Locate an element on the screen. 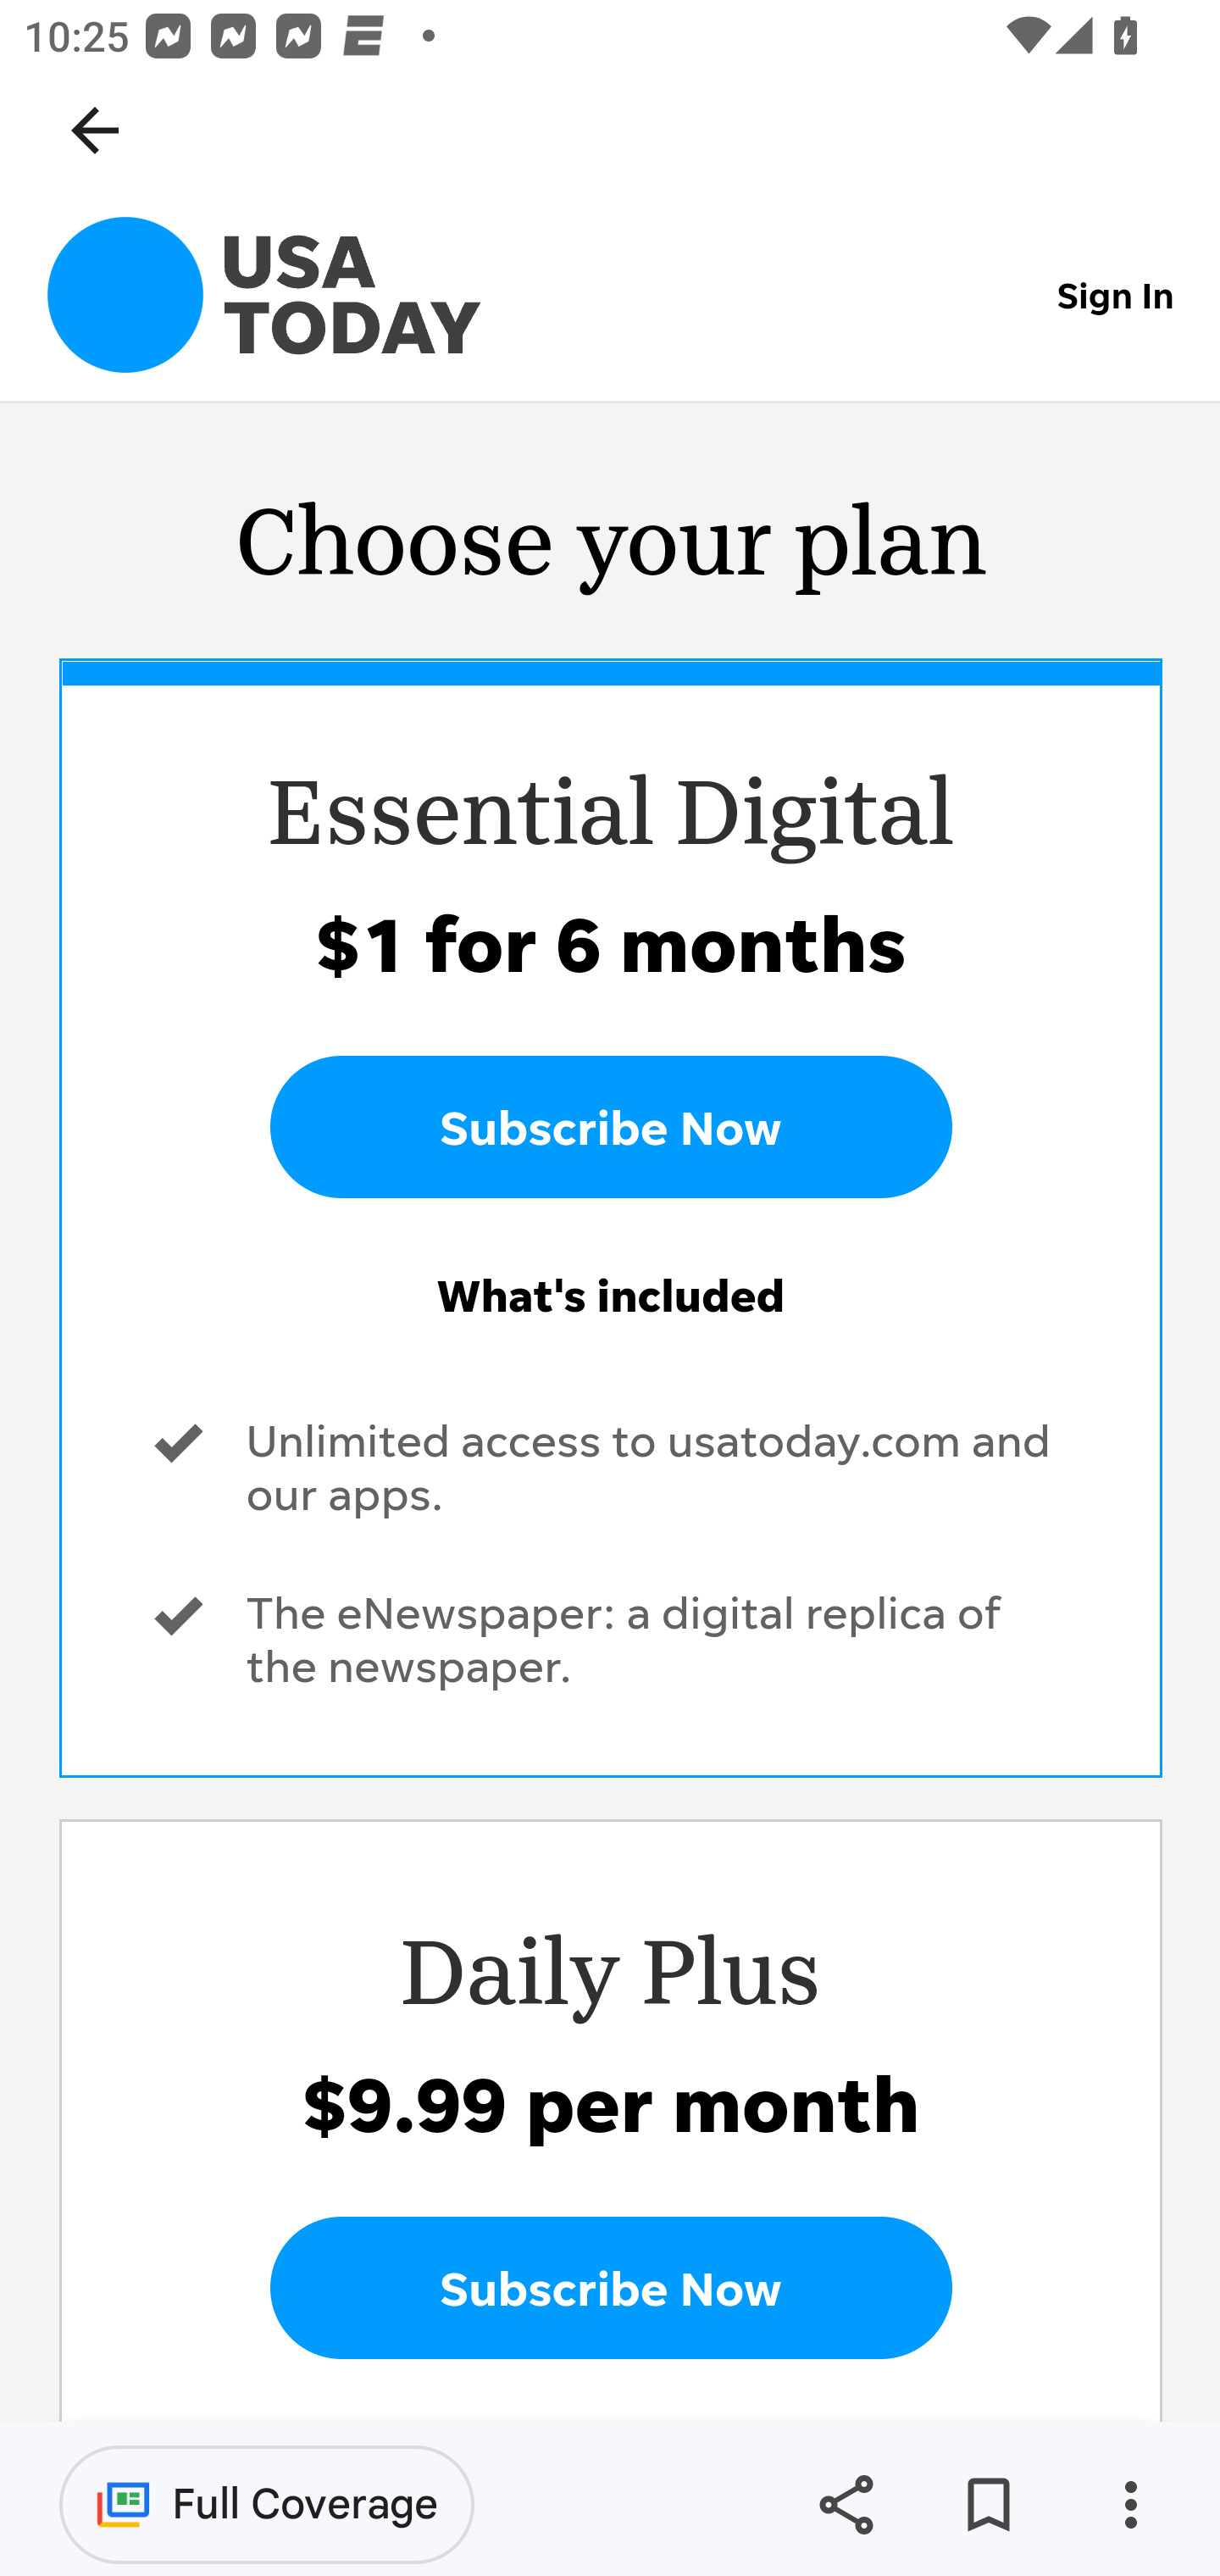  &theme=slim Subscribe Now is located at coordinates (611, 1127).